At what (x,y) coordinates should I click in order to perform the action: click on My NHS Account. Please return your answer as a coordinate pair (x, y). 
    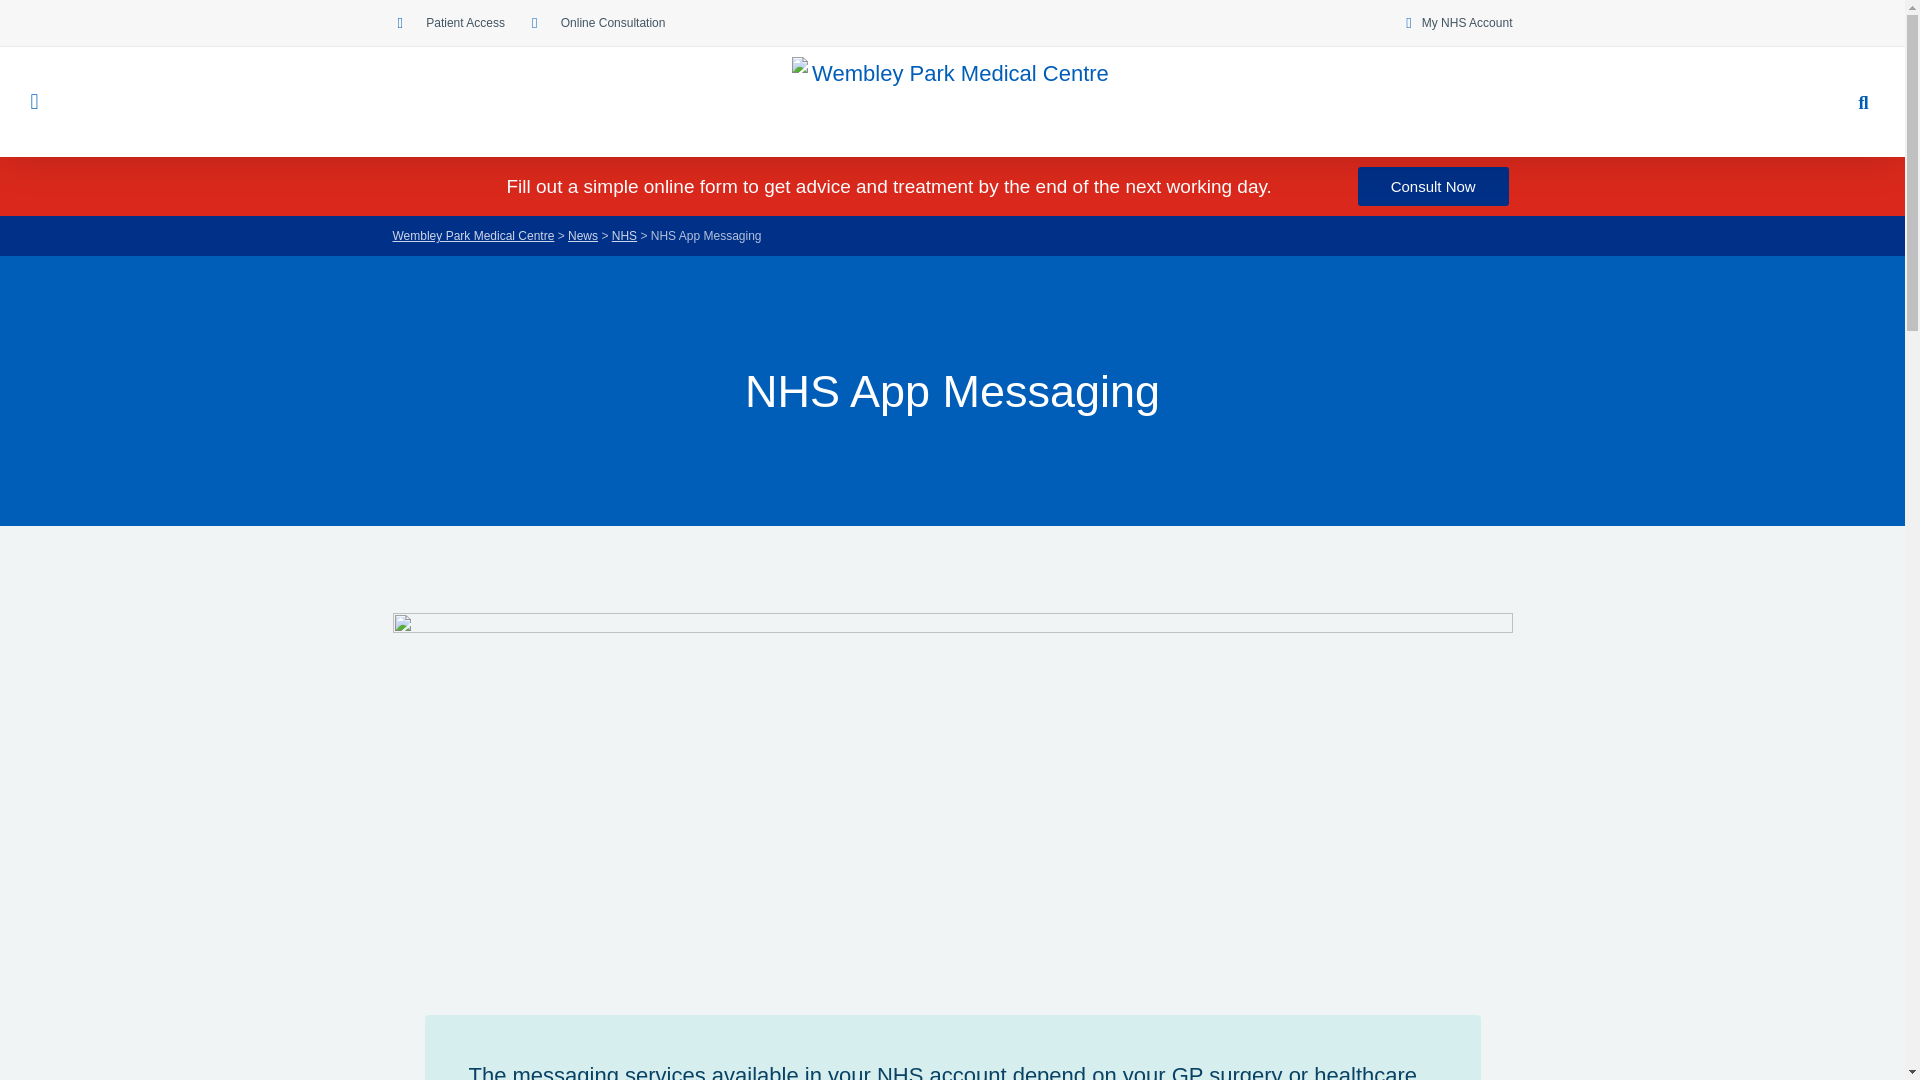
    Looking at the image, I should click on (1452, 22).